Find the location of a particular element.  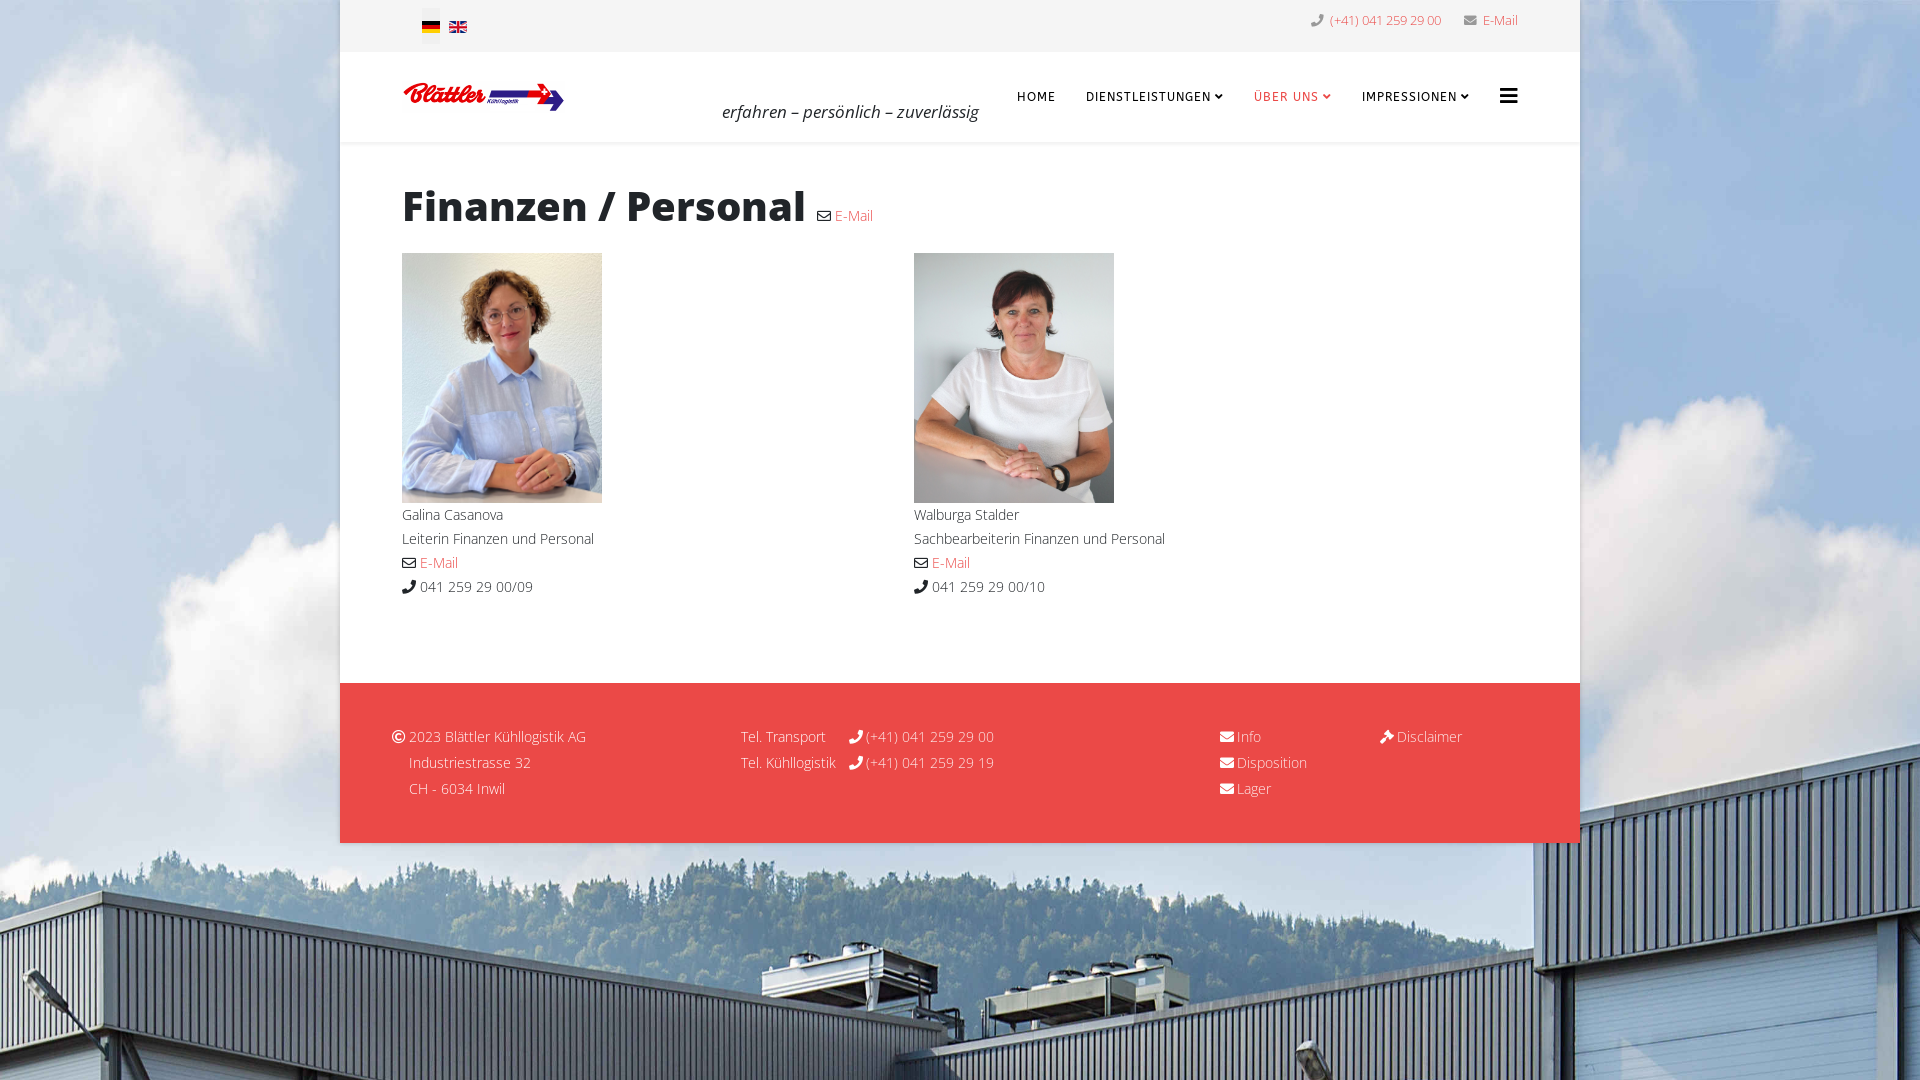

(+41) 041 259 29 00 is located at coordinates (930, 736).